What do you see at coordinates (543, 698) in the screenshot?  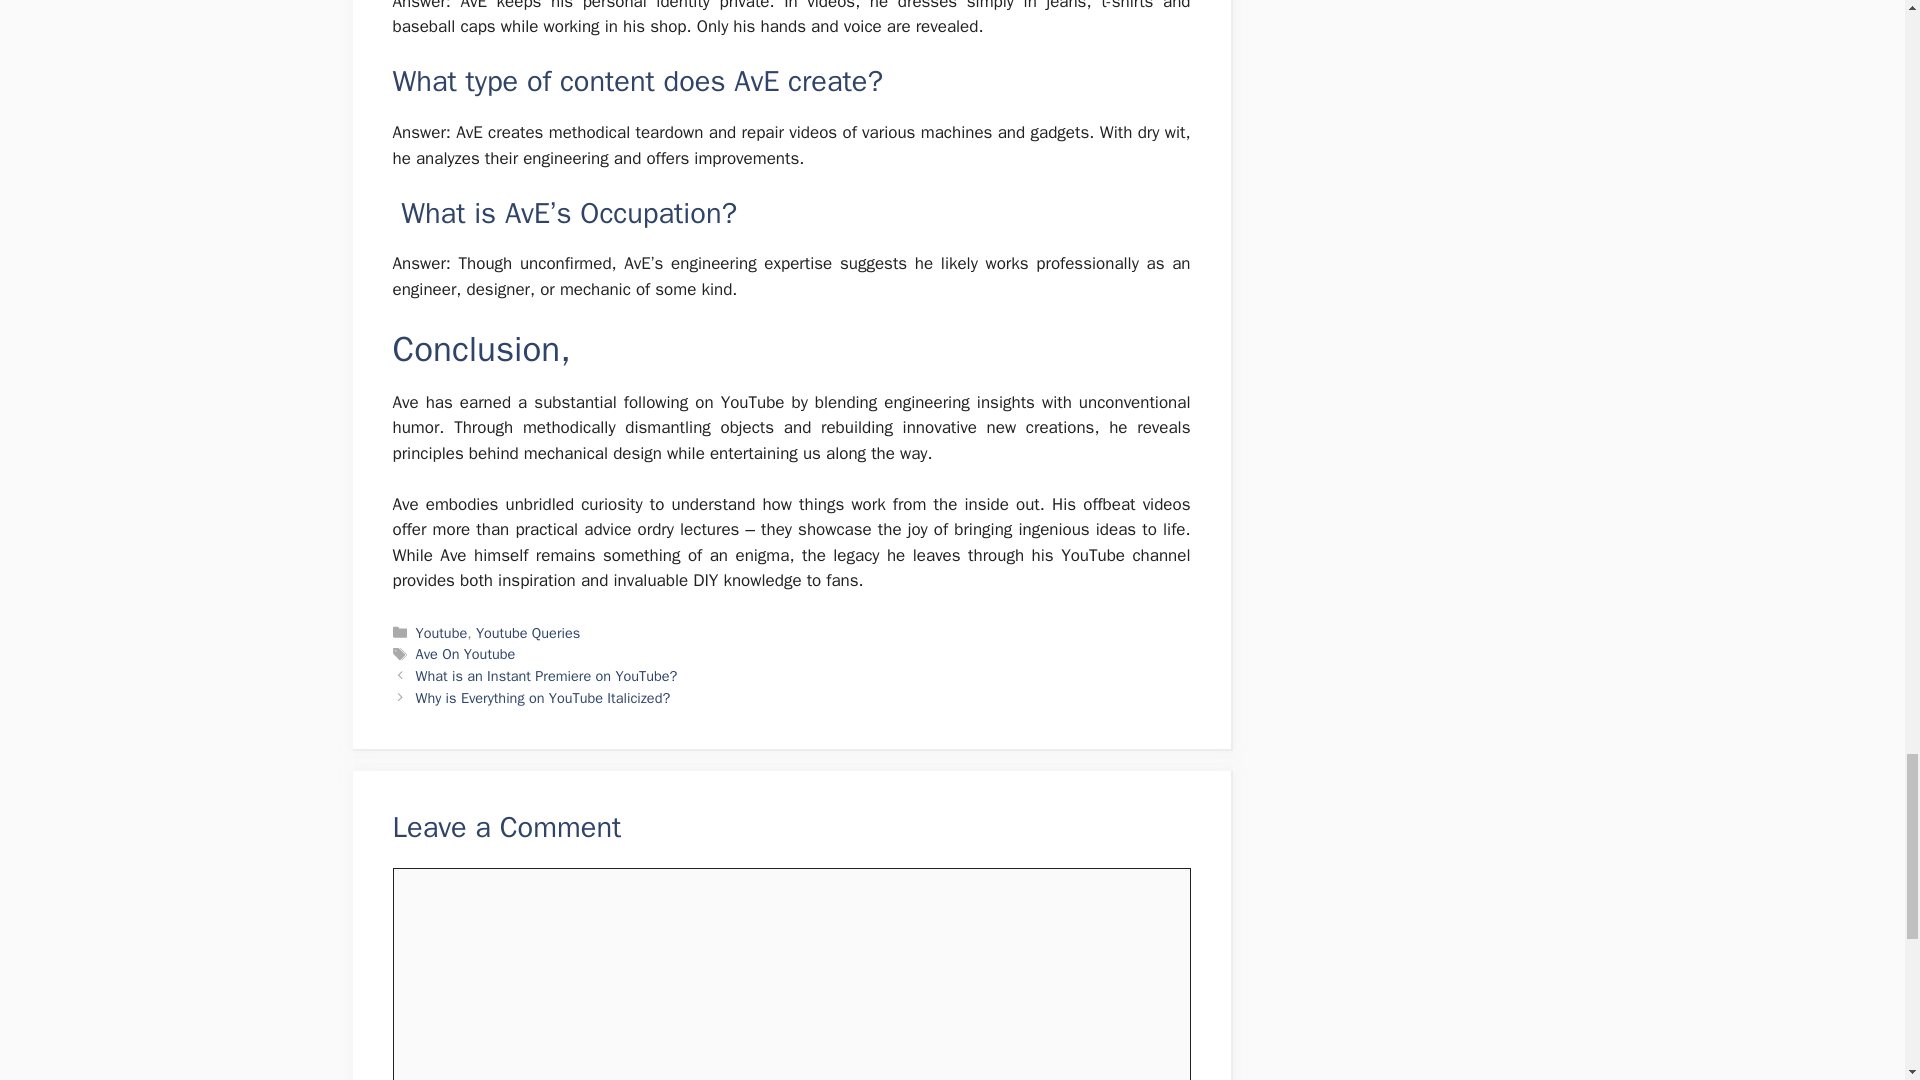 I see `Why is Everything on YouTube Italicized?` at bounding box center [543, 698].